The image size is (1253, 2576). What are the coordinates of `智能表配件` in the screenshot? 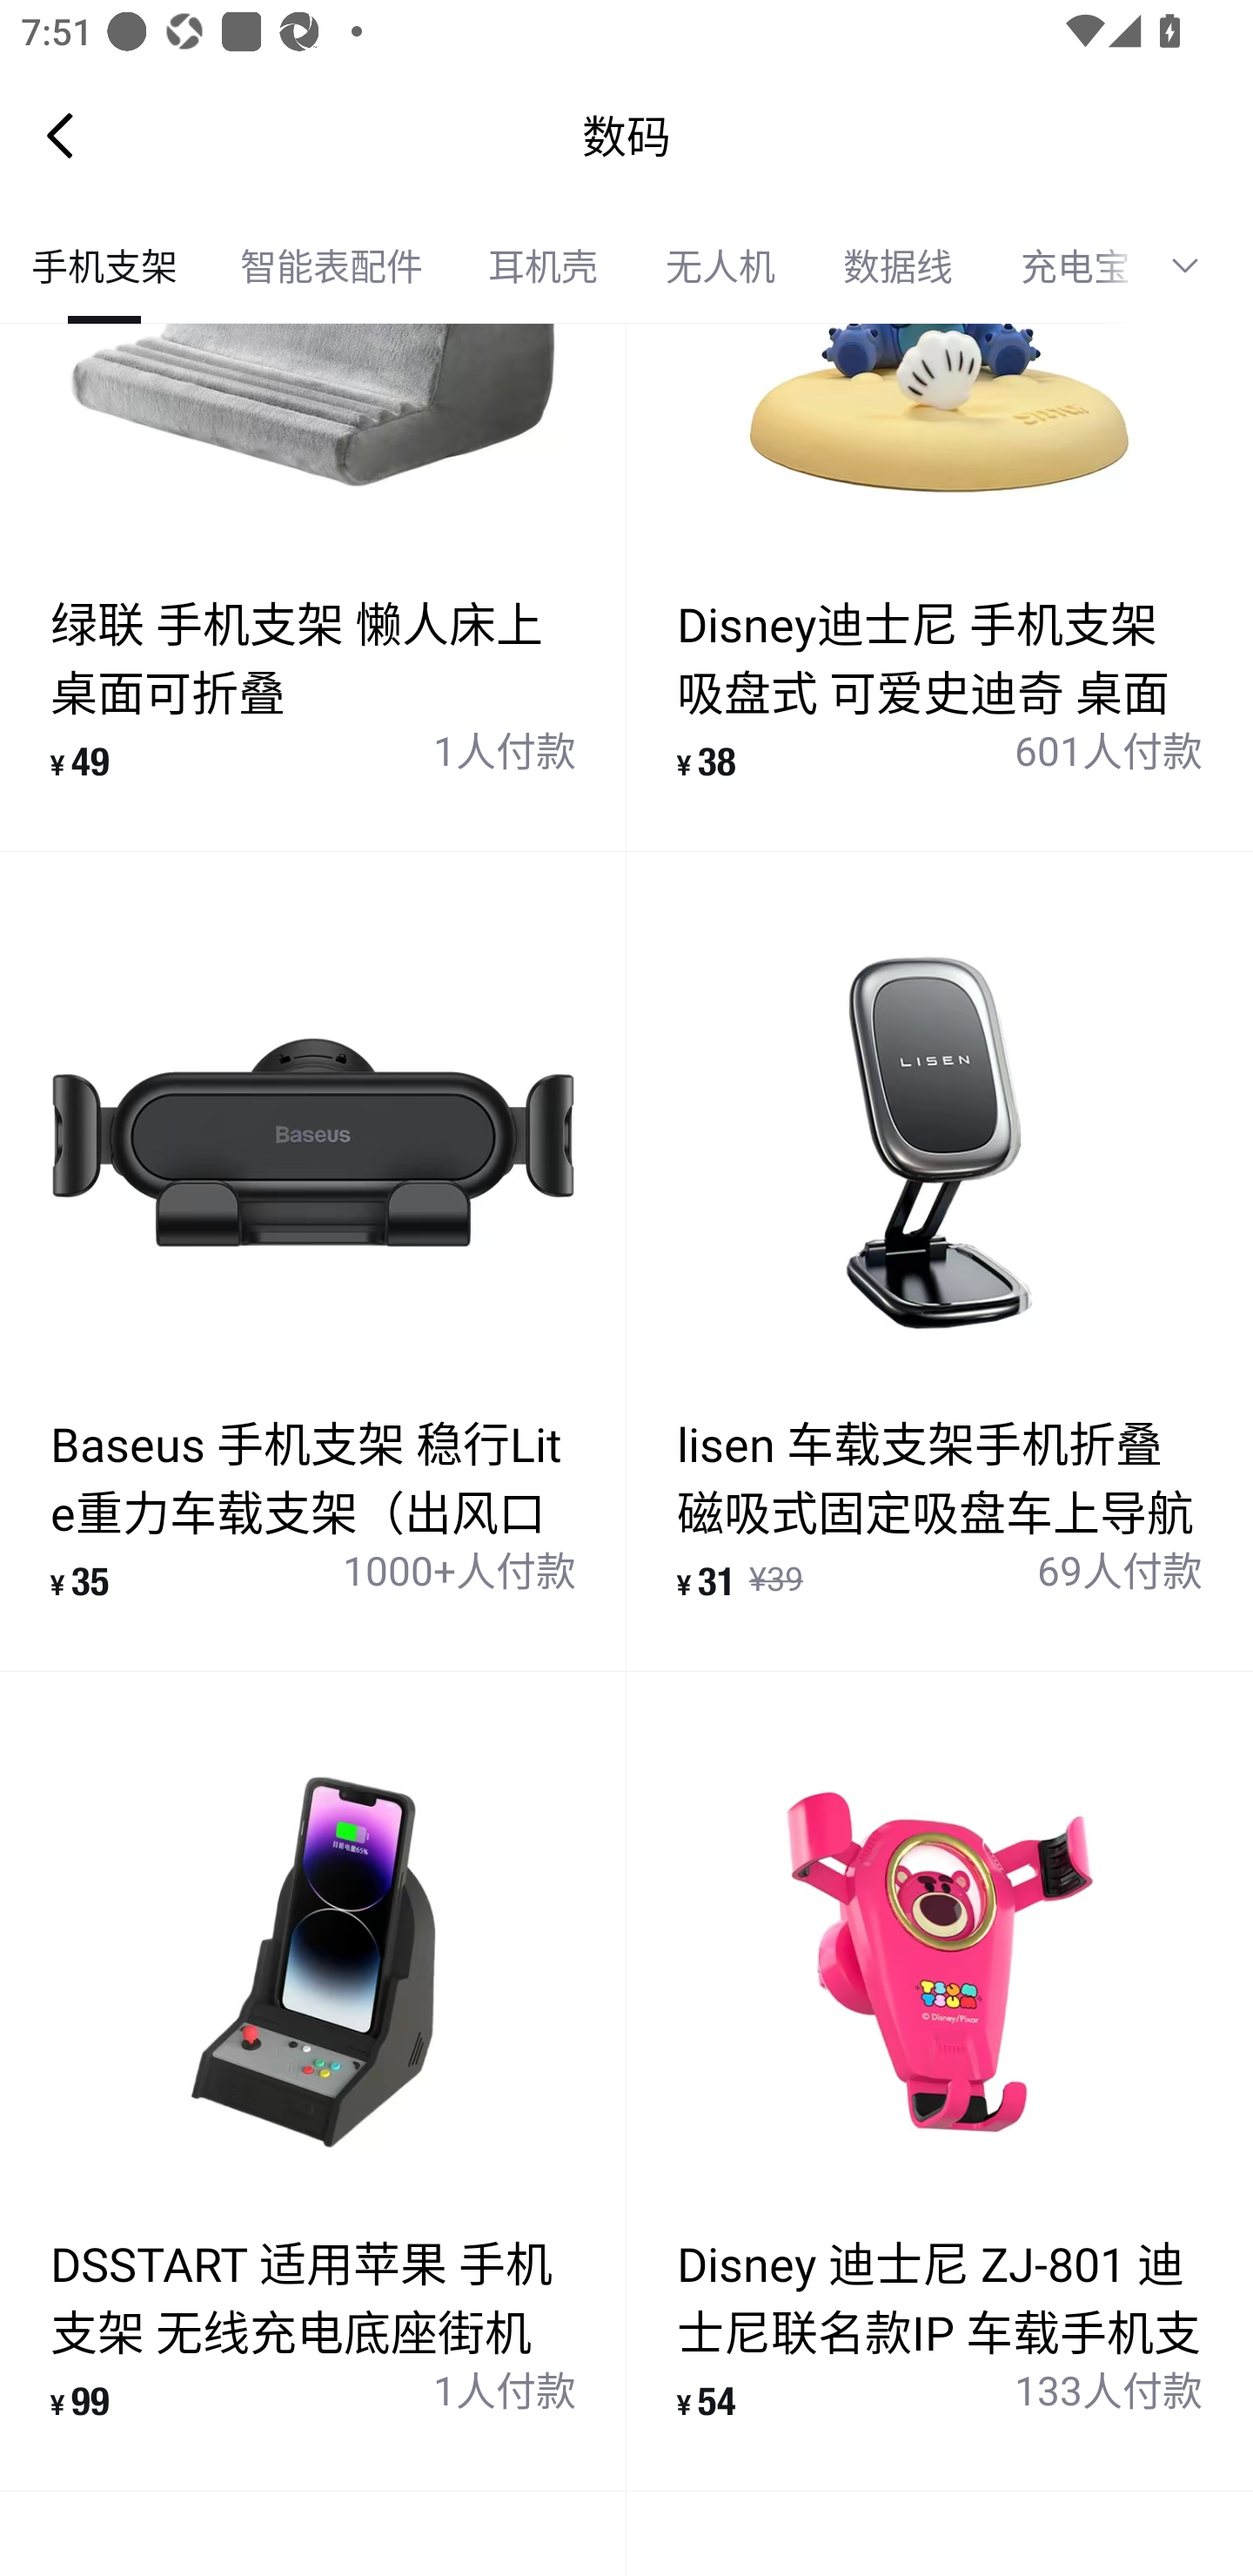 It's located at (331, 266).